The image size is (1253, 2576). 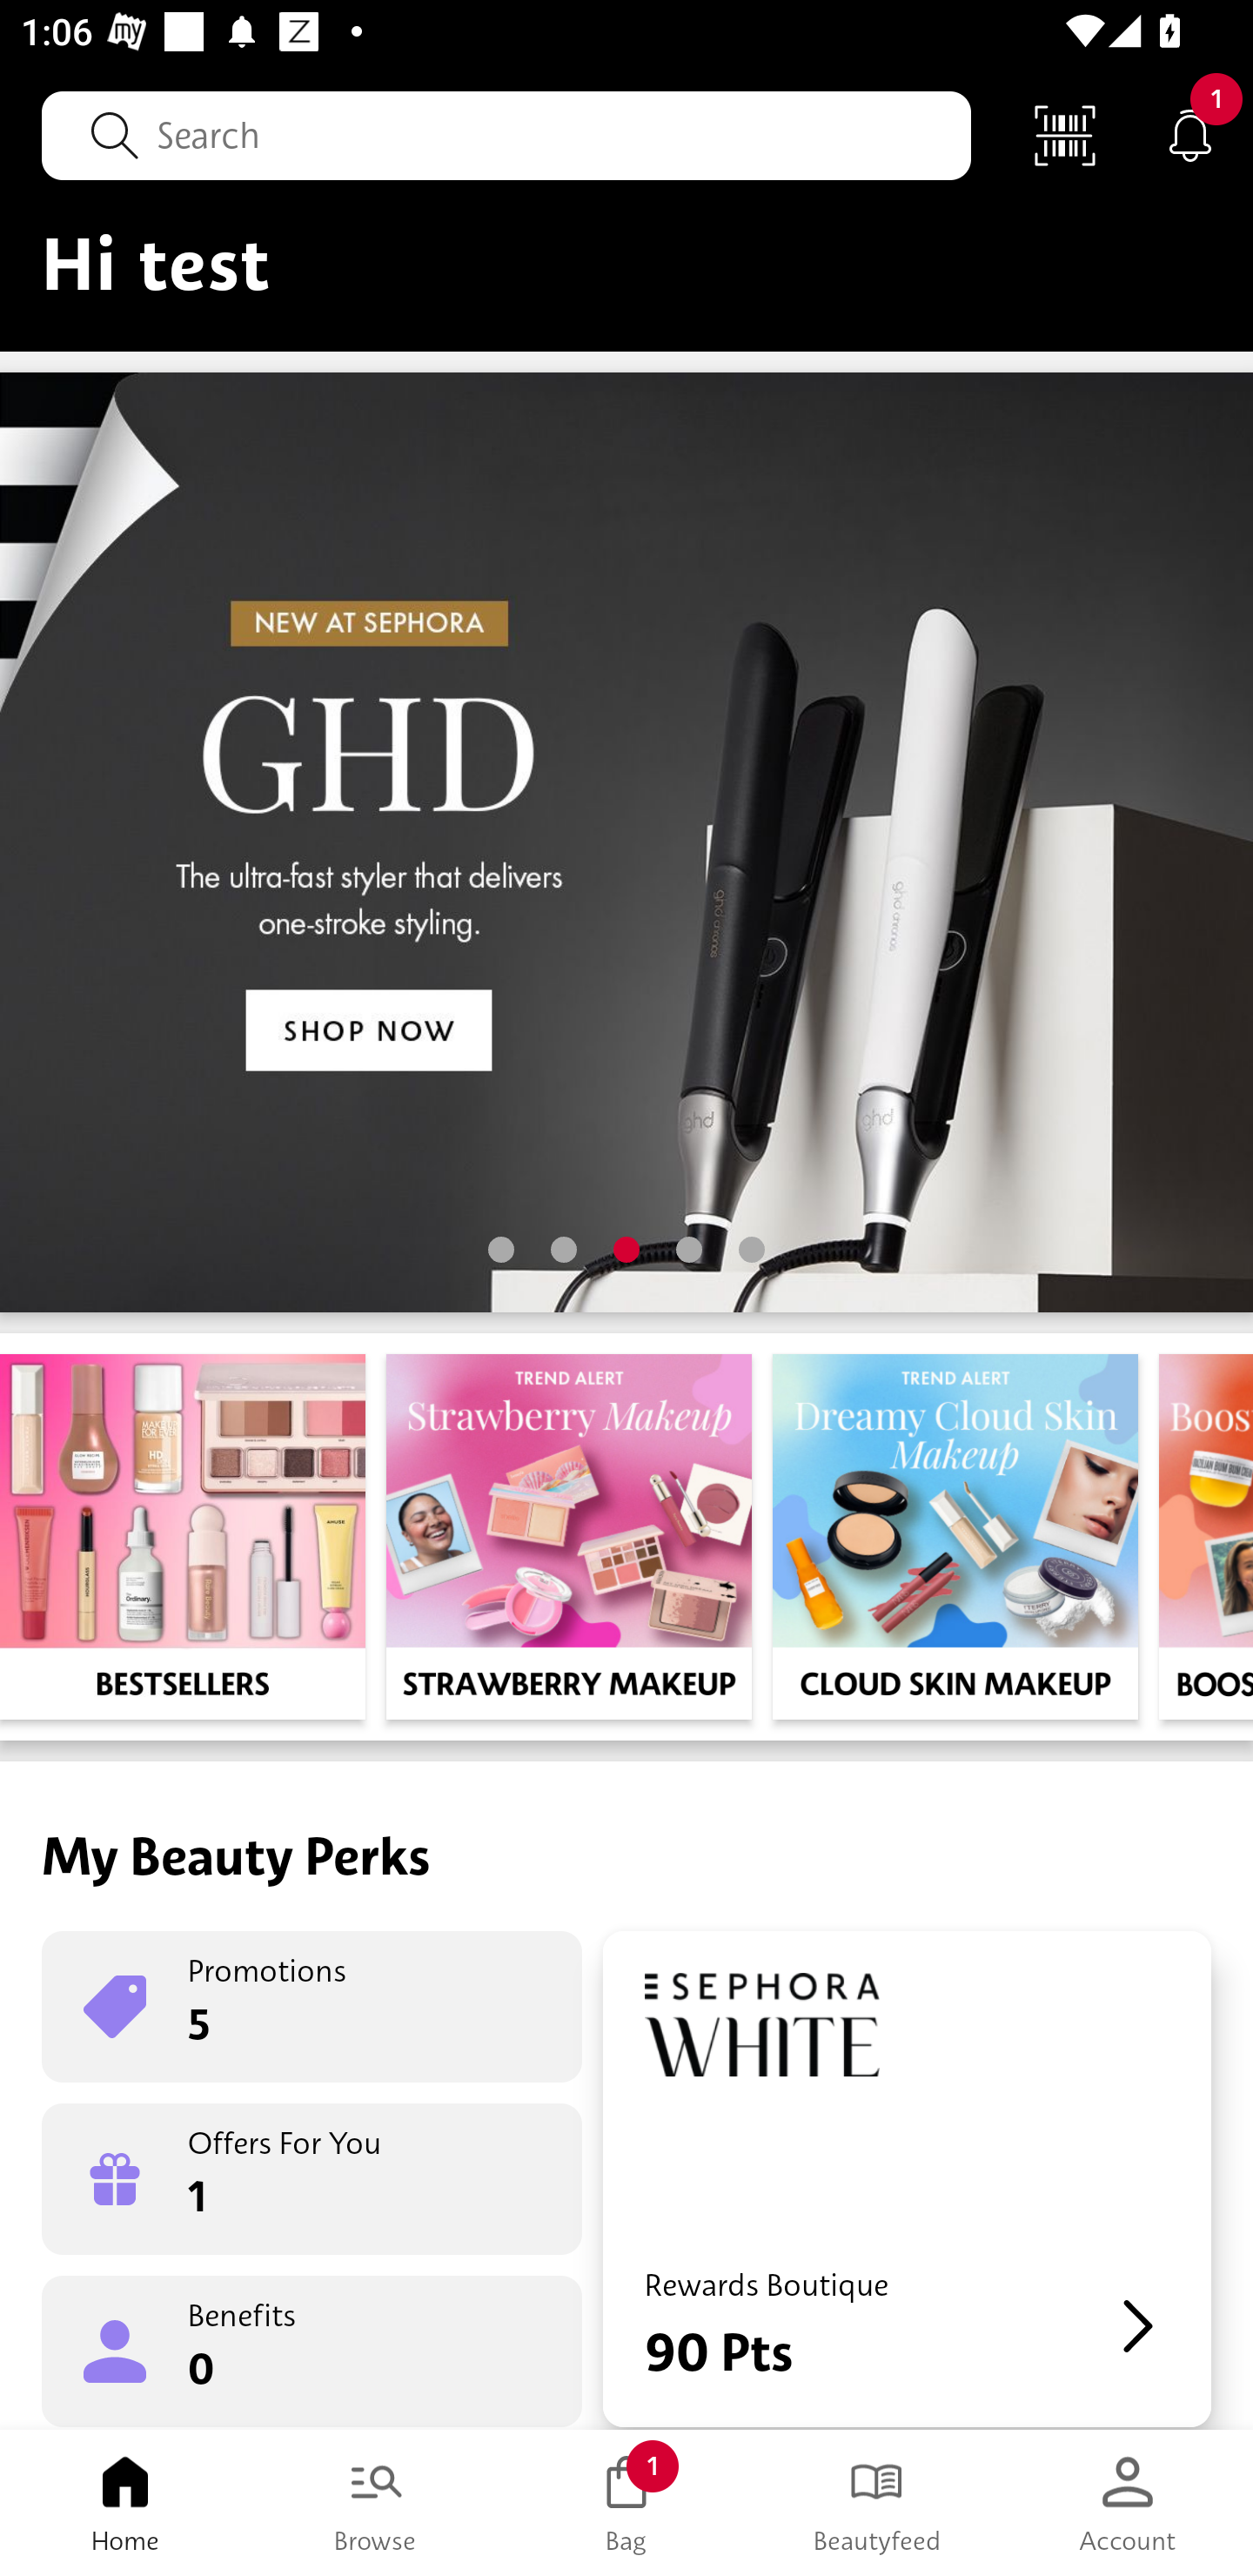 I want to click on Rewards Boutique 90 Pts, so click(x=907, y=2179).